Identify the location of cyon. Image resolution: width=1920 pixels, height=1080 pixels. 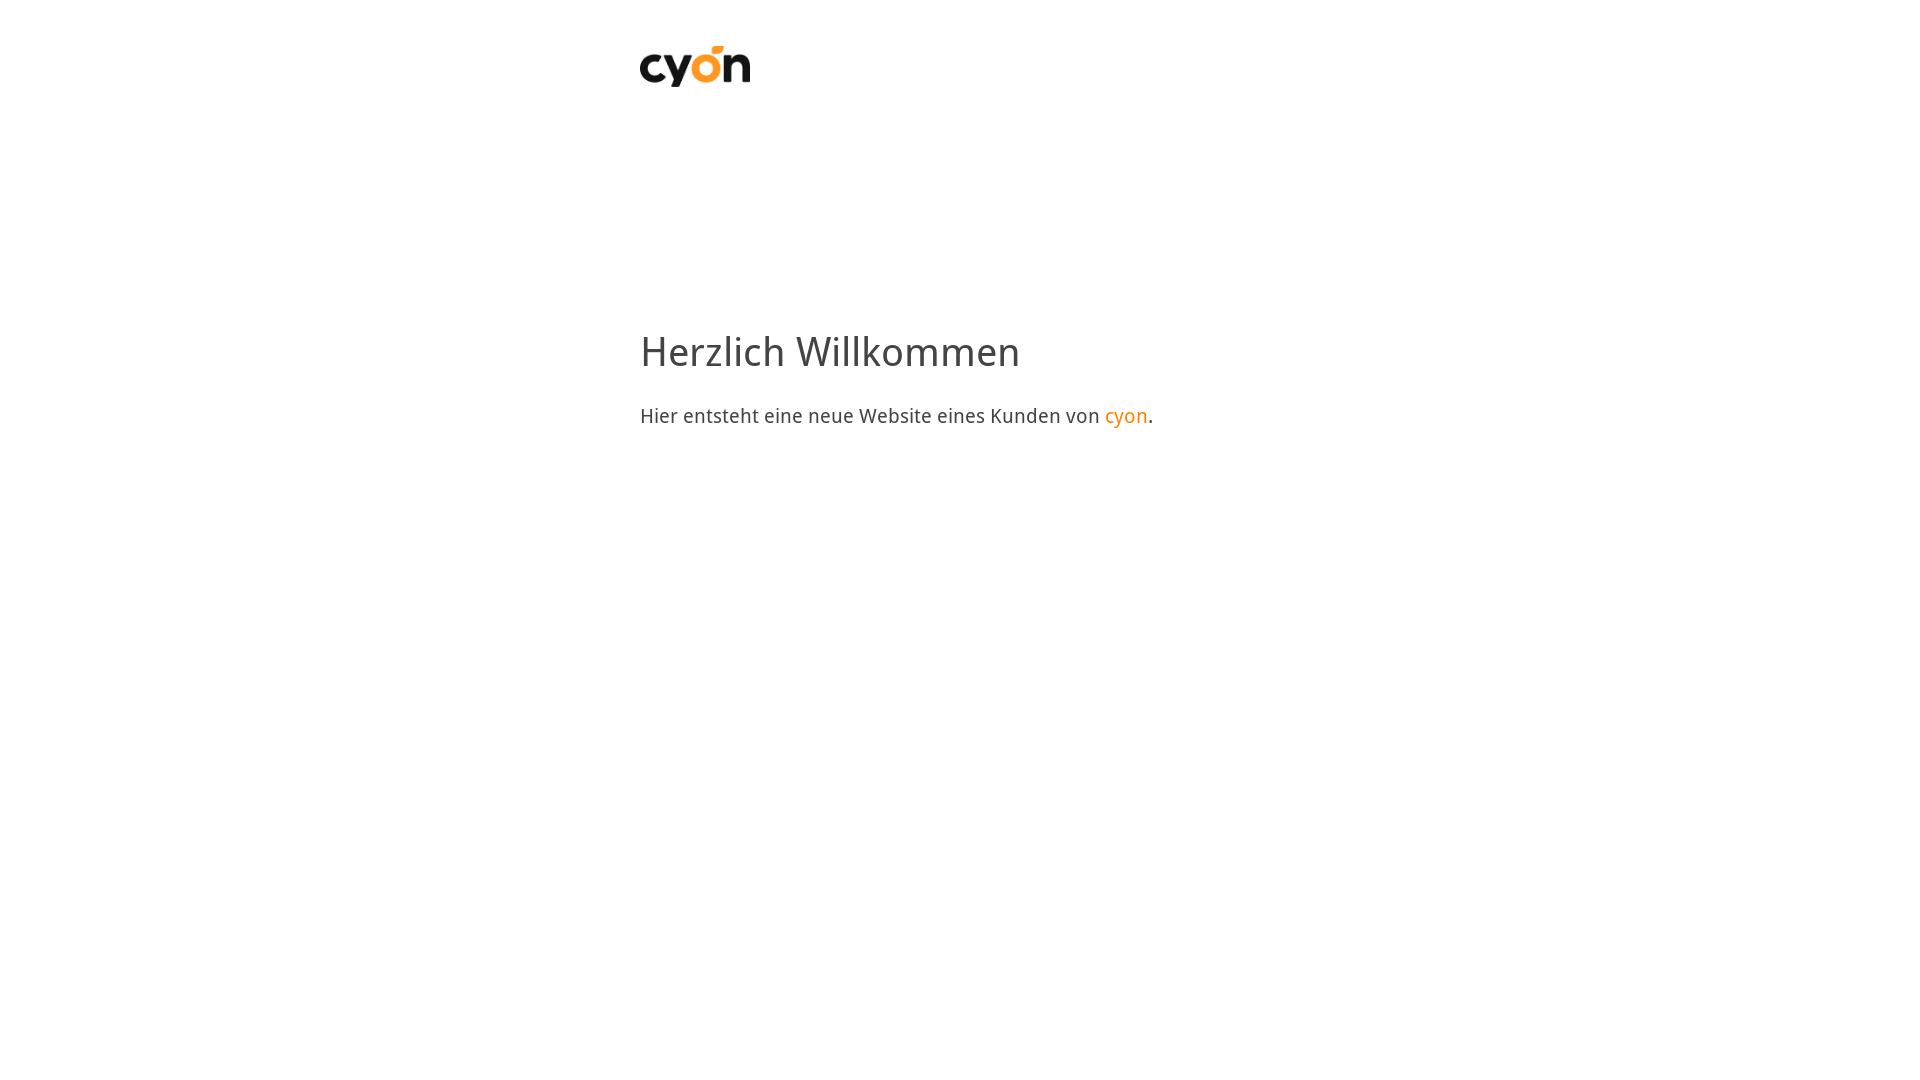
(1126, 416).